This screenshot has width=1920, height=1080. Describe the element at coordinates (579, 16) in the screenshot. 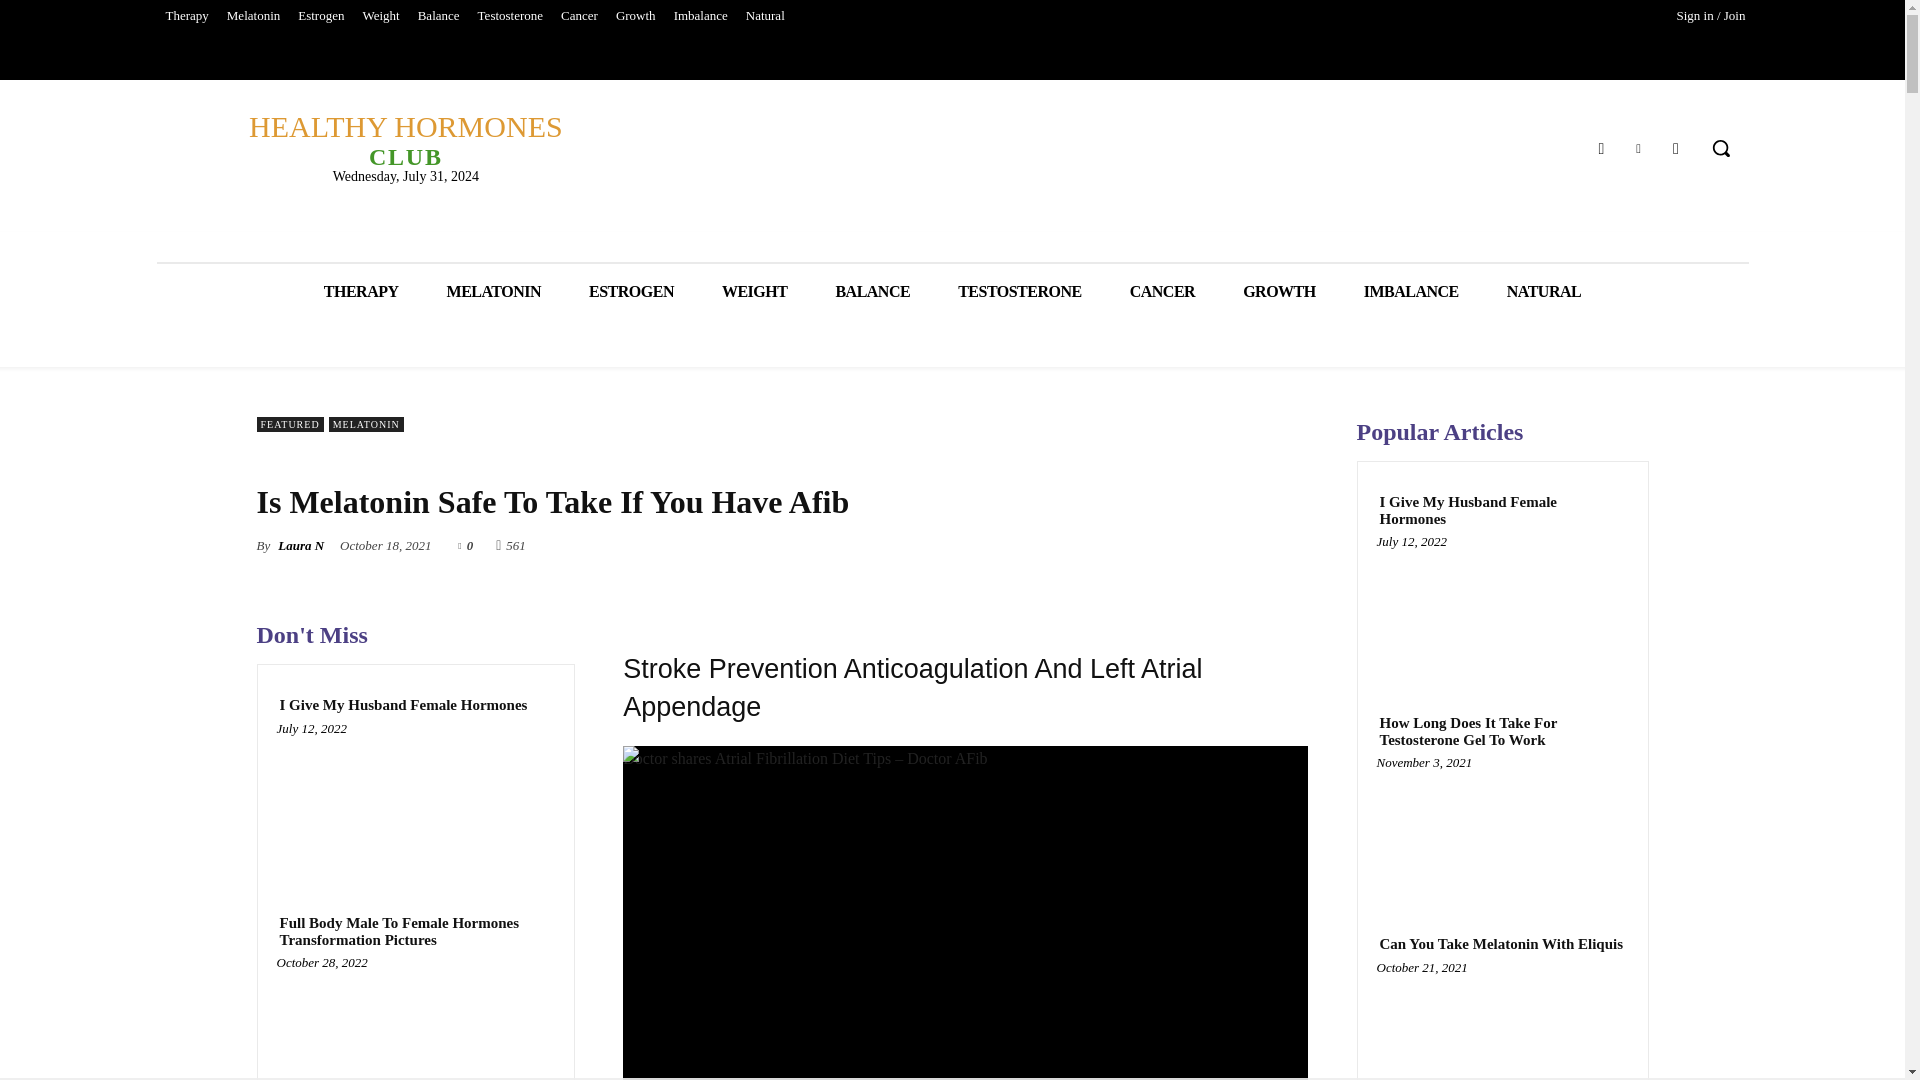

I see `Cancer` at that location.